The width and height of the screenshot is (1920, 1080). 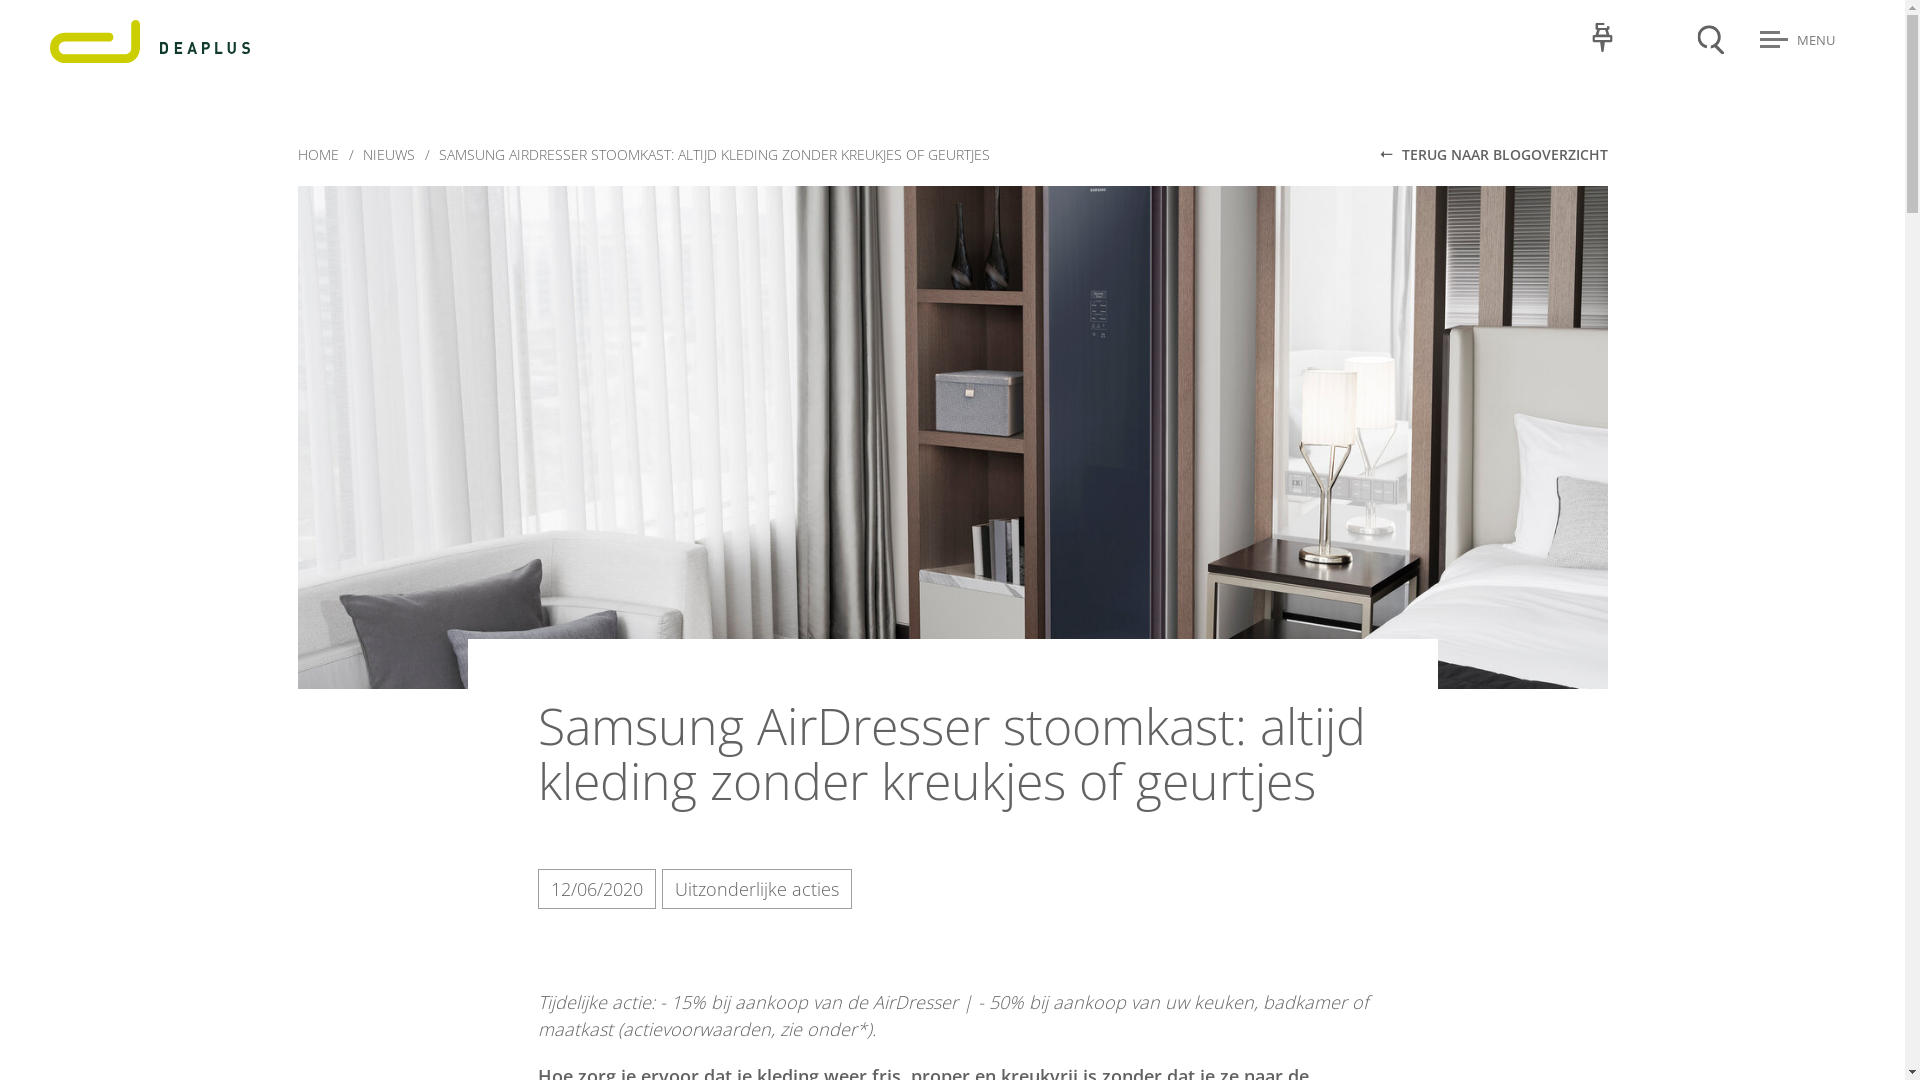 I want to click on NIEUWS, so click(x=388, y=154).